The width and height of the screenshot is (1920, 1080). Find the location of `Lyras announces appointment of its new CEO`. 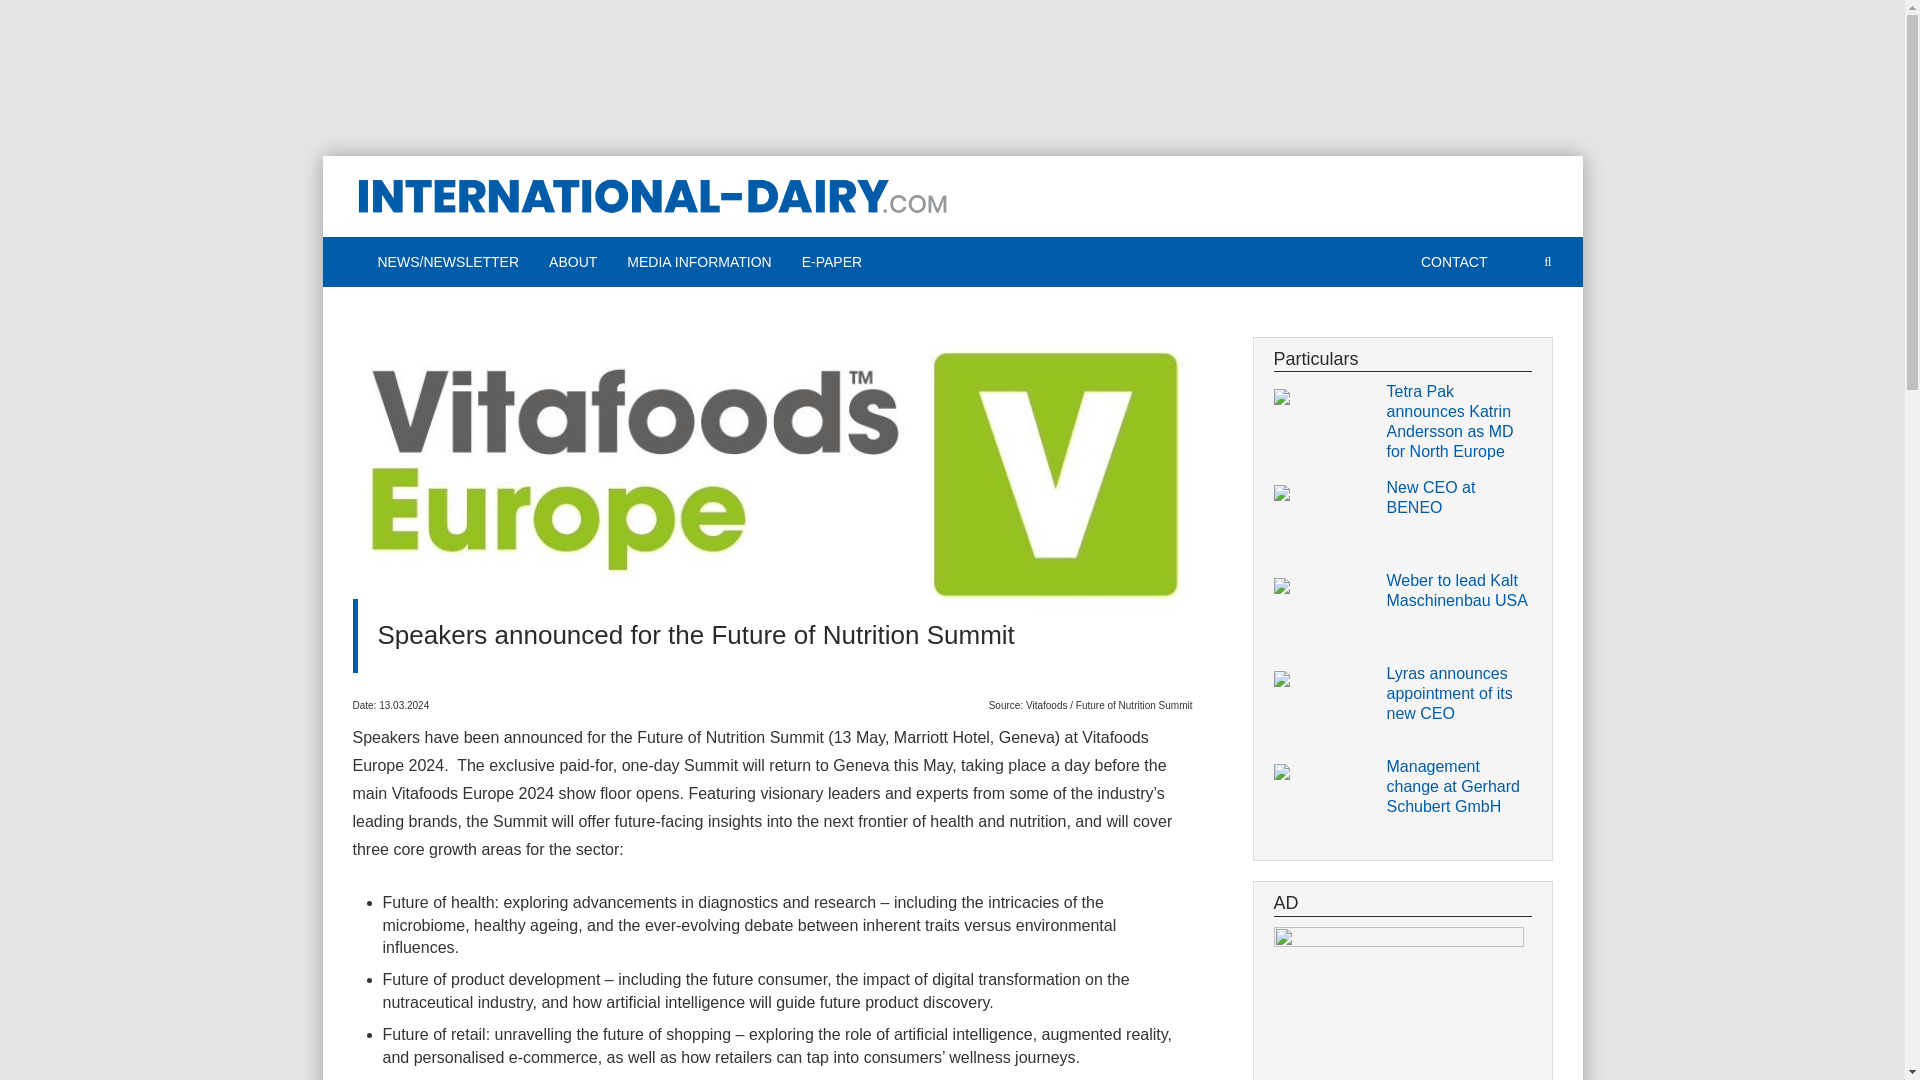

Lyras announces appointment of its new CEO is located at coordinates (1458, 694).